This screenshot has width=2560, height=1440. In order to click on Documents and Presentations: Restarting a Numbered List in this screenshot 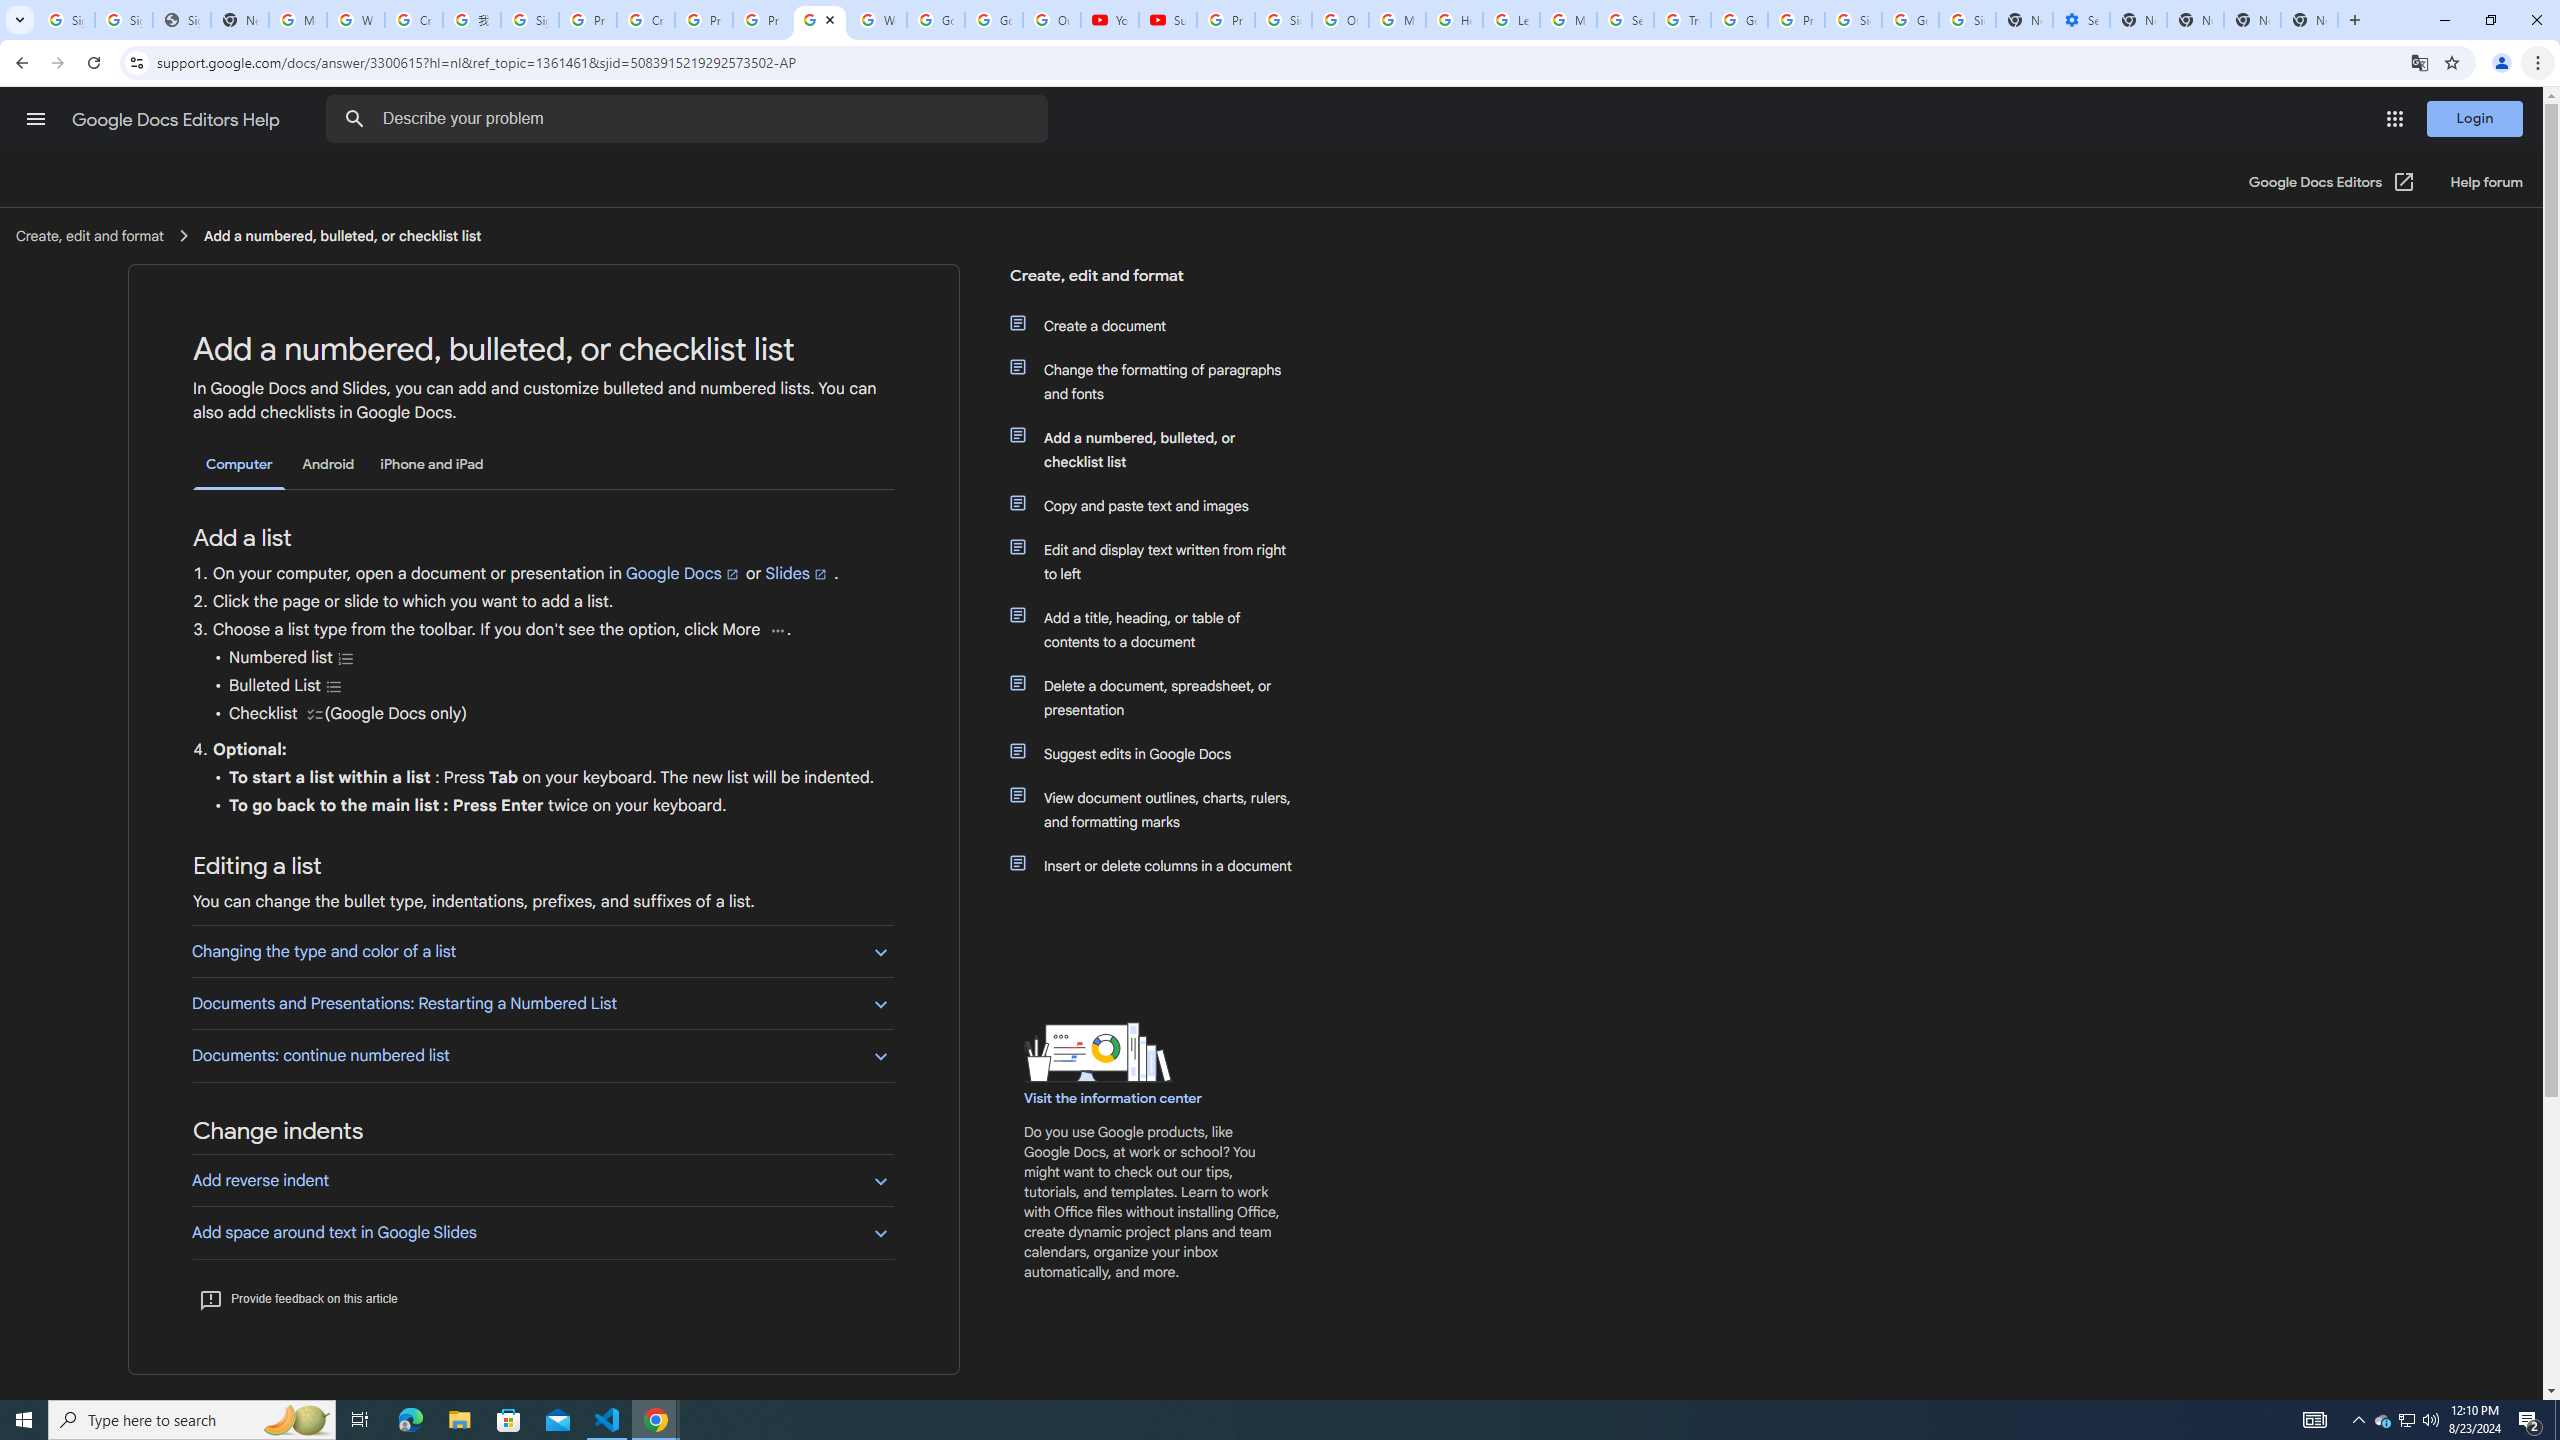, I will do `click(542, 1002)`.